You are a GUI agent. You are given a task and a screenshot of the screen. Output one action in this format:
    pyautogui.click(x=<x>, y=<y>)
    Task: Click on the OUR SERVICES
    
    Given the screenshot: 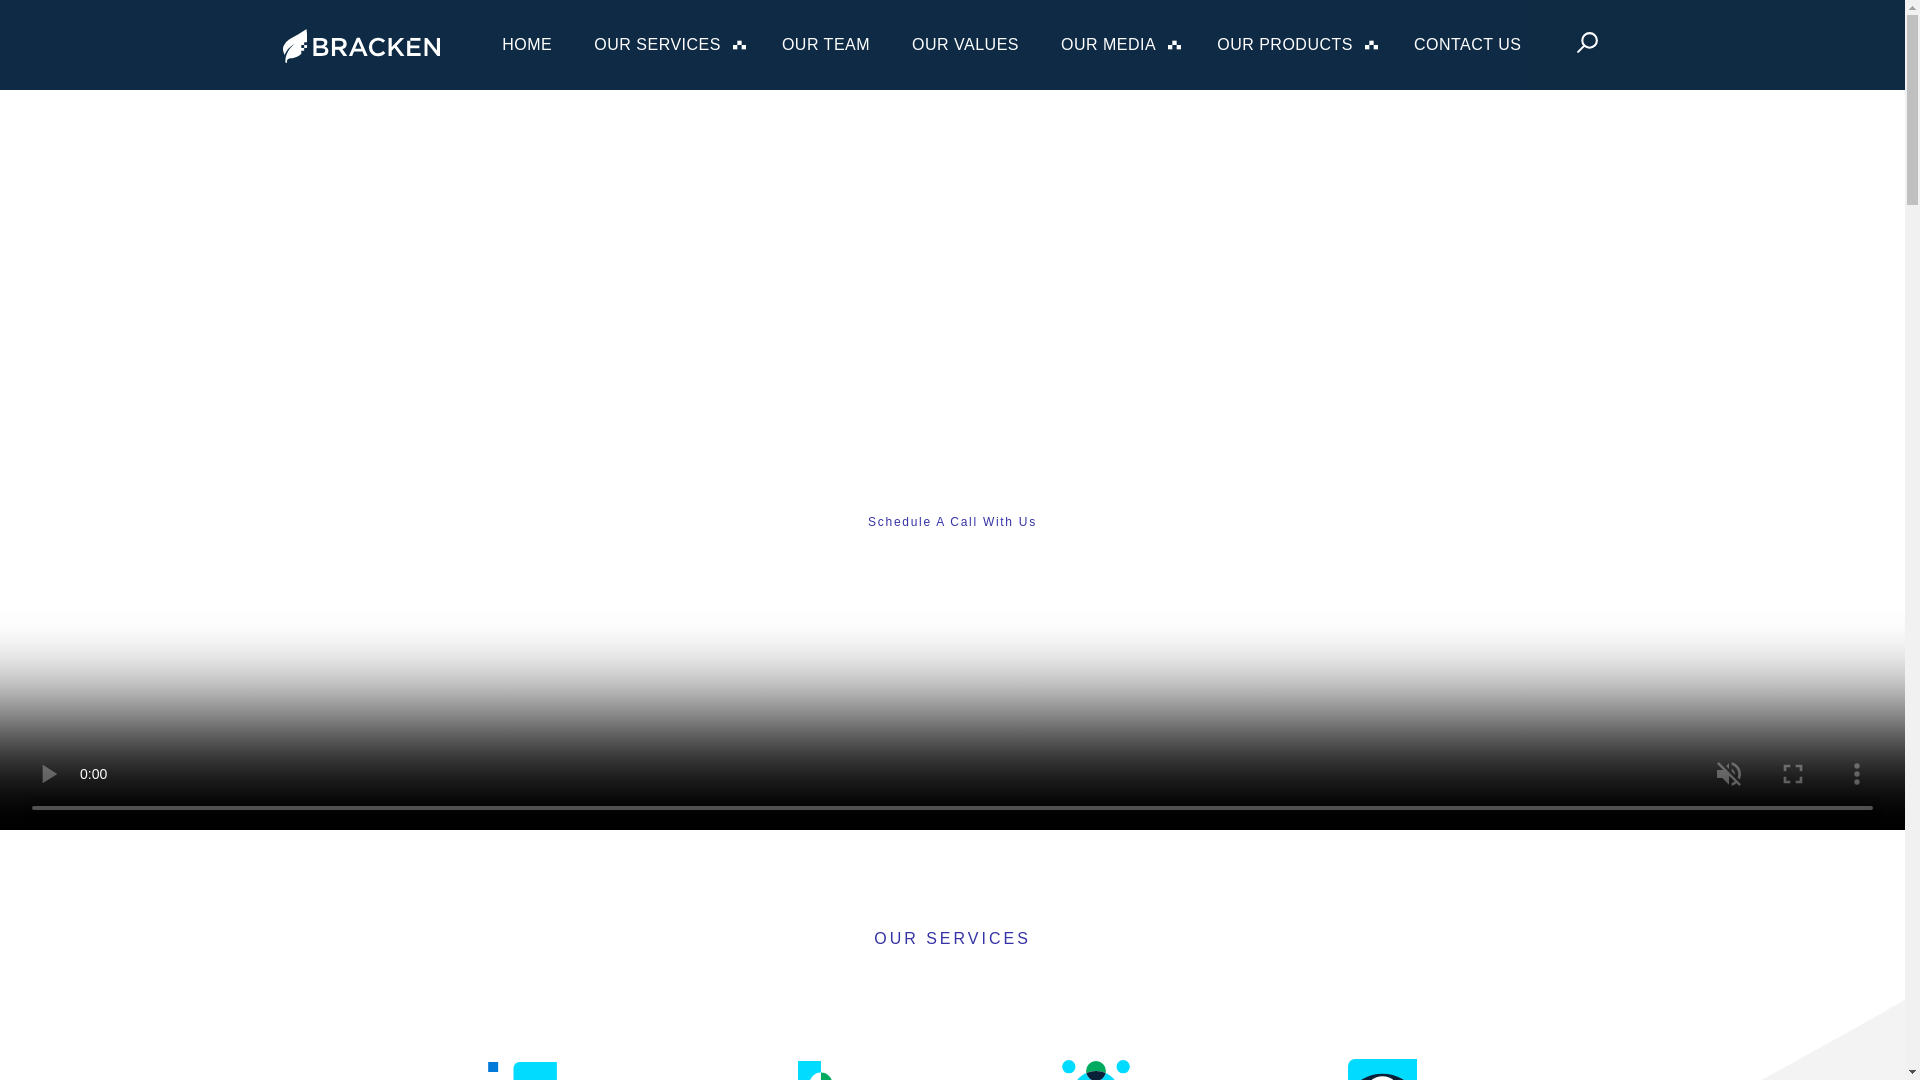 What is the action you would take?
    pyautogui.click(x=666, y=44)
    